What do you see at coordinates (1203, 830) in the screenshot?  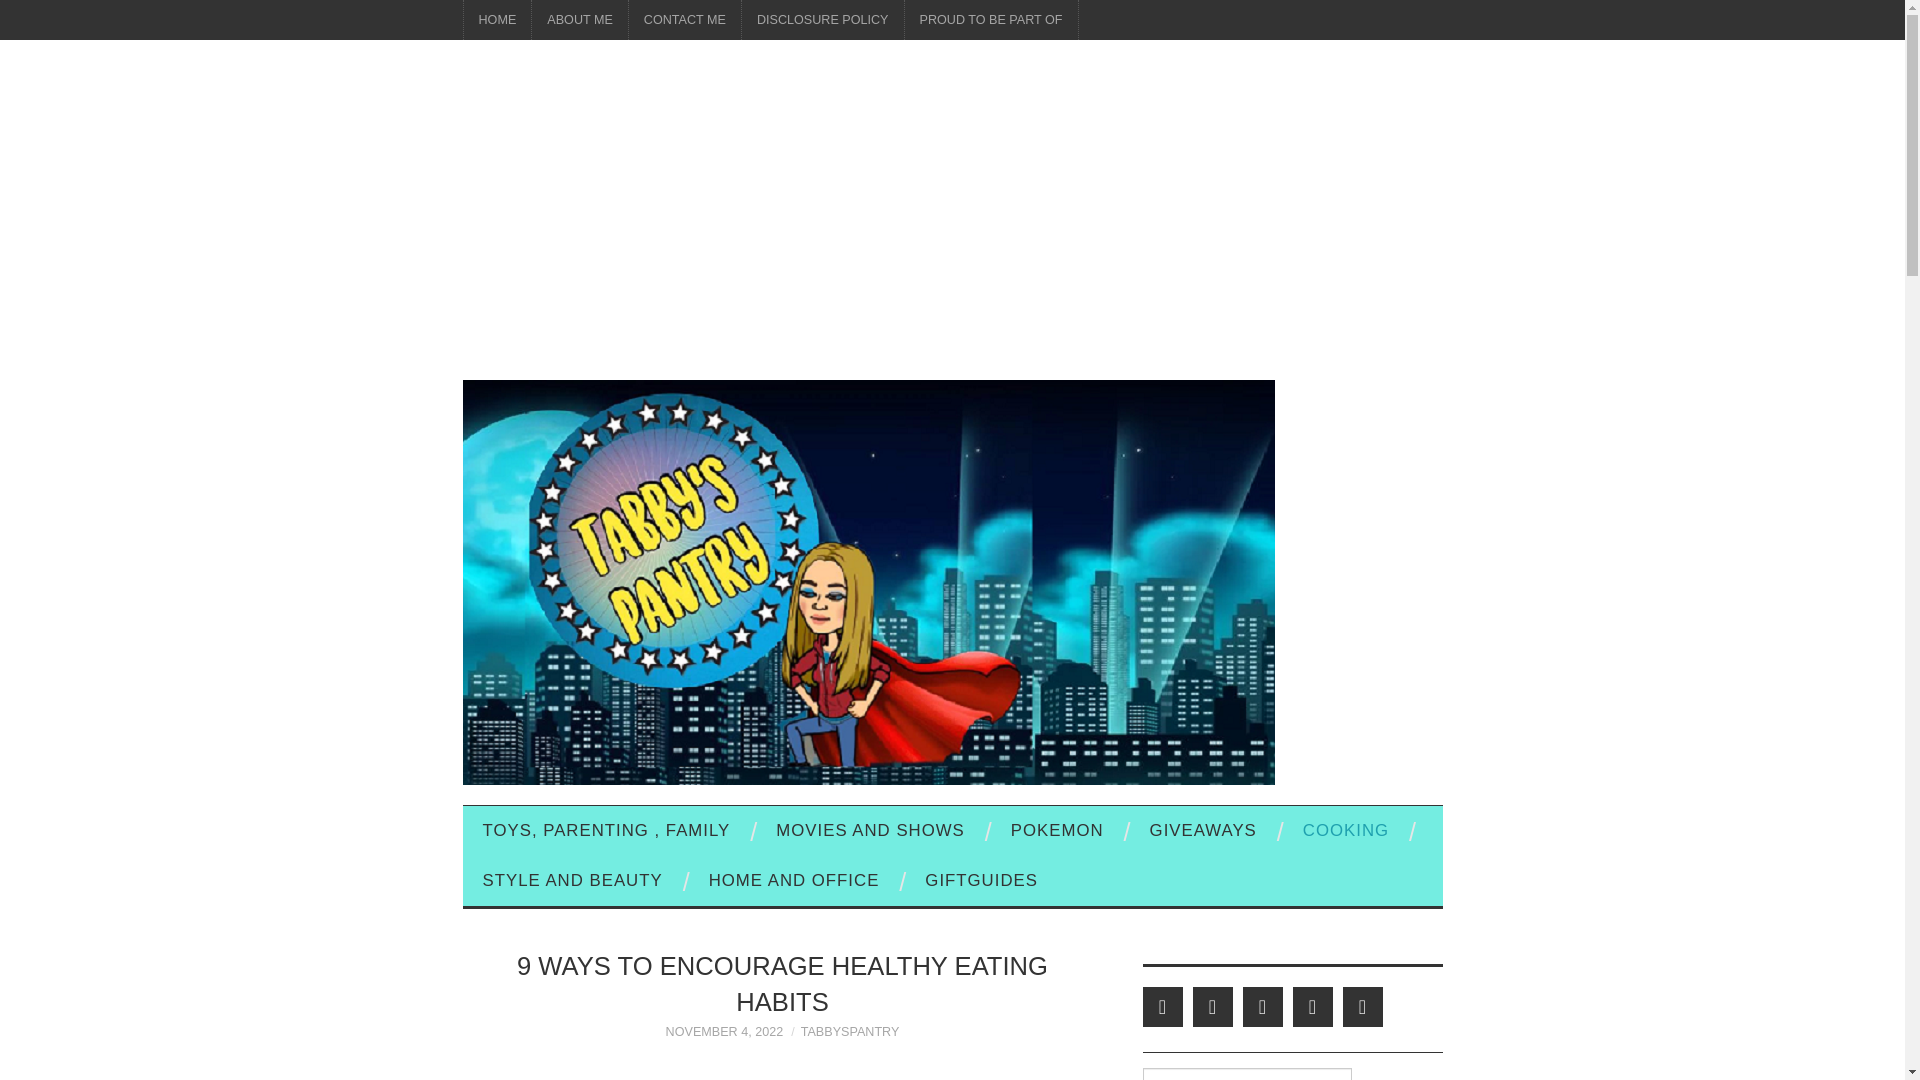 I see `GIVEAWAYS` at bounding box center [1203, 830].